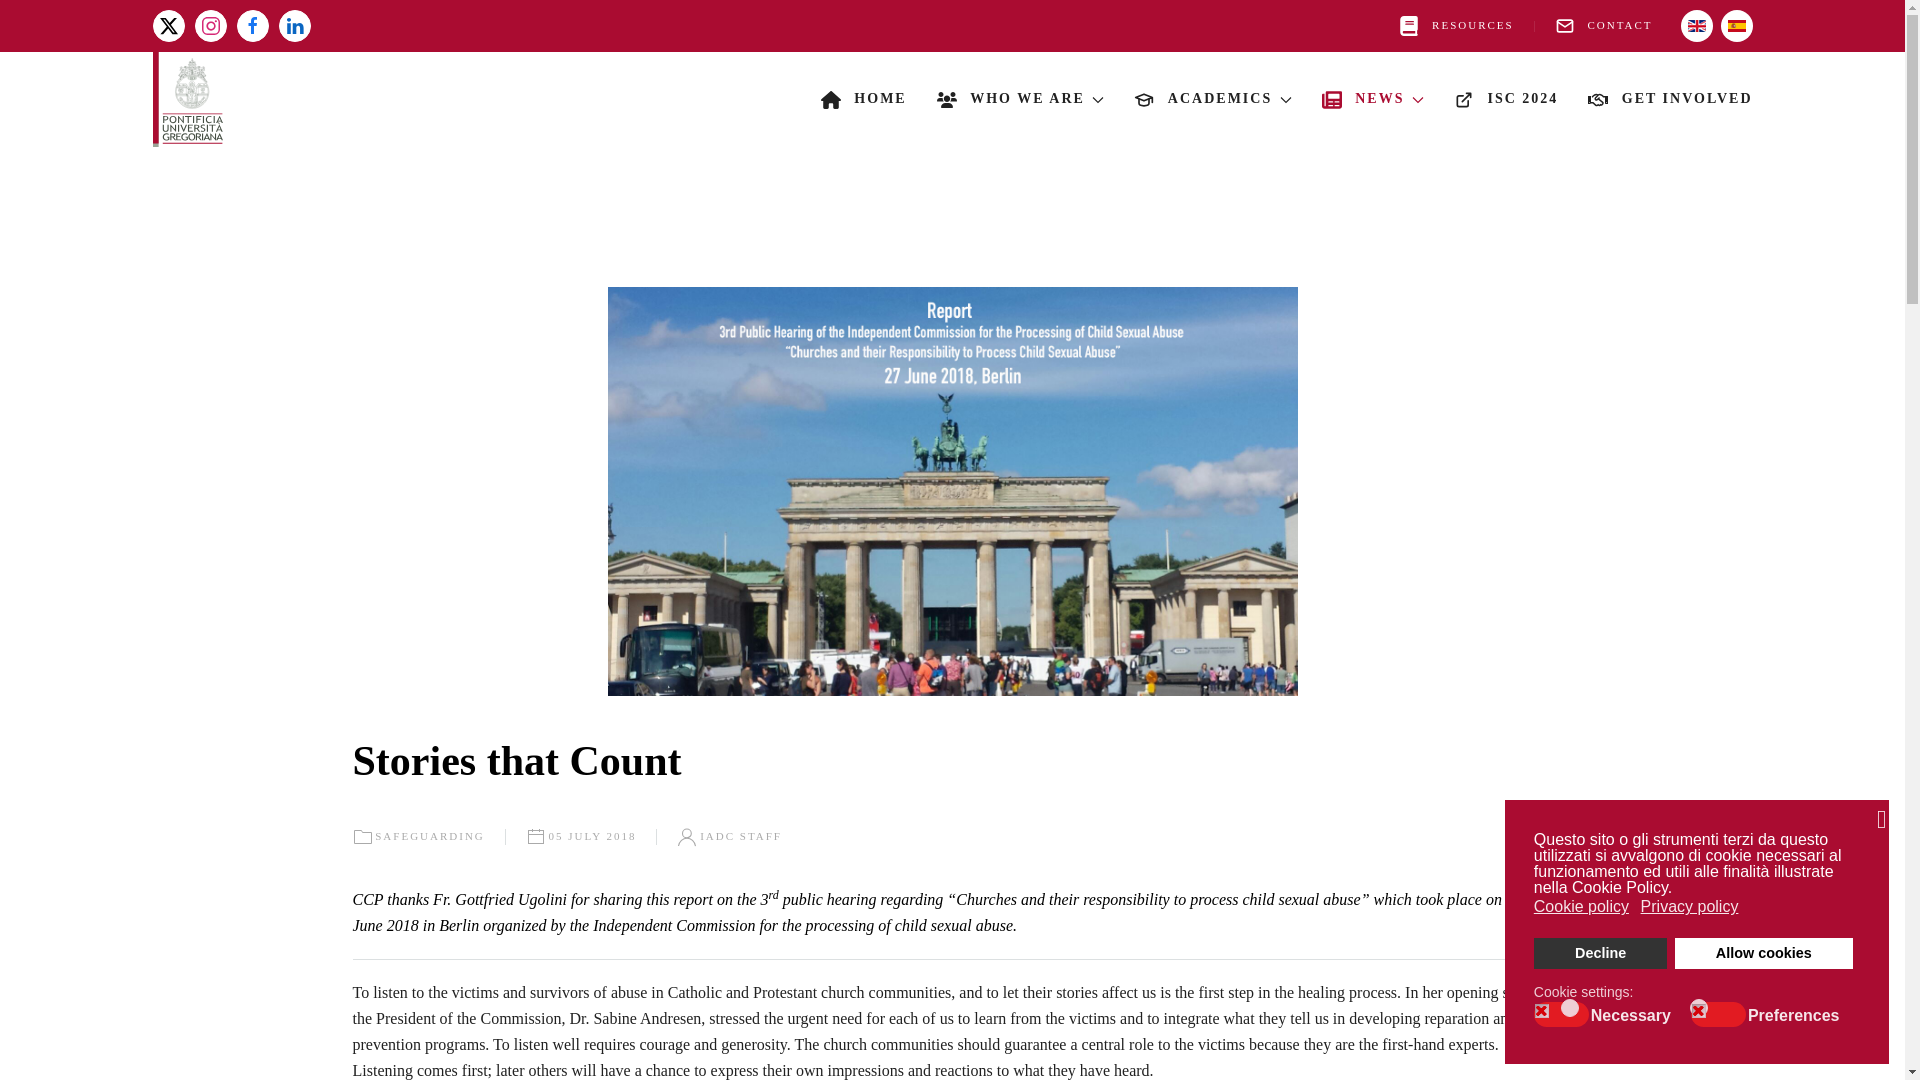  Describe the element at coordinates (1691, 907) in the screenshot. I see `Privacy policy` at that location.